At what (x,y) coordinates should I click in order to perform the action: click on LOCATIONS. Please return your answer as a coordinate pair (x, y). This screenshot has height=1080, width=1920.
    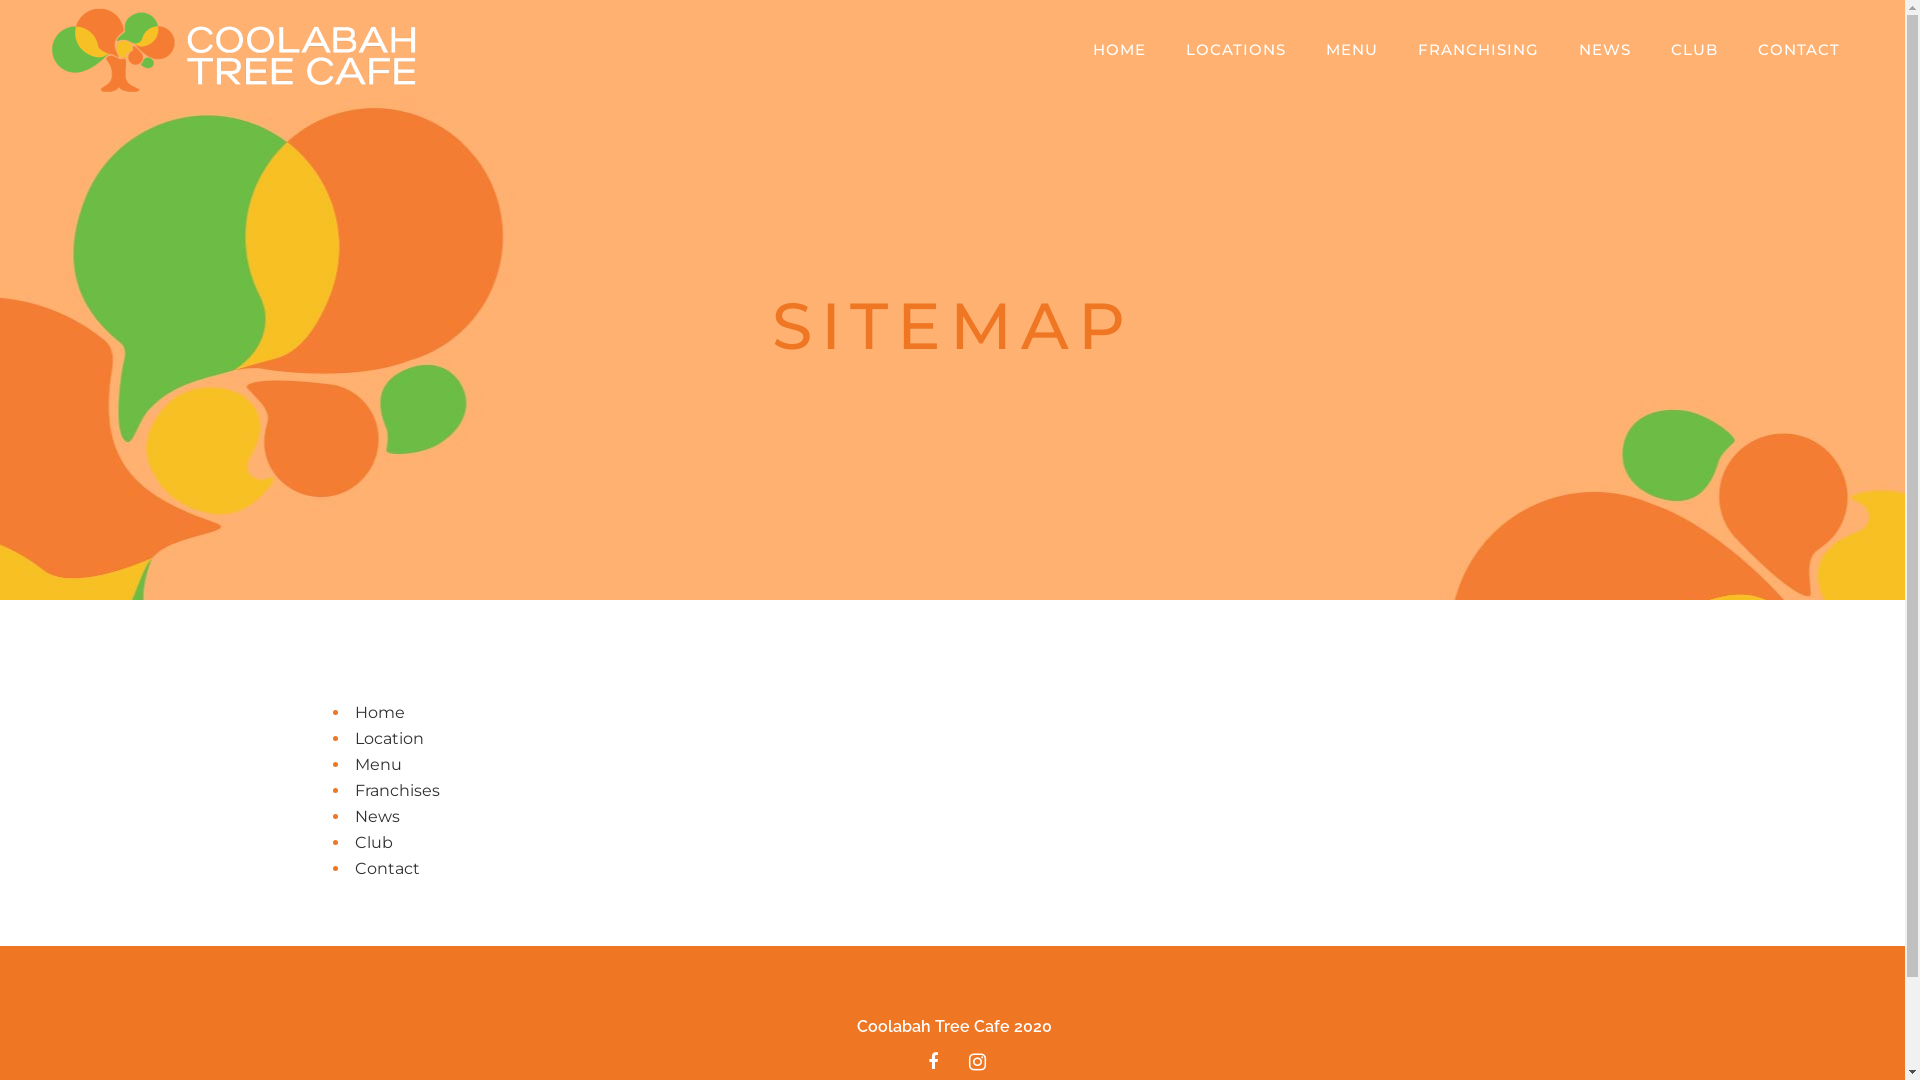
    Looking at the image, I should click on (1236, 50).